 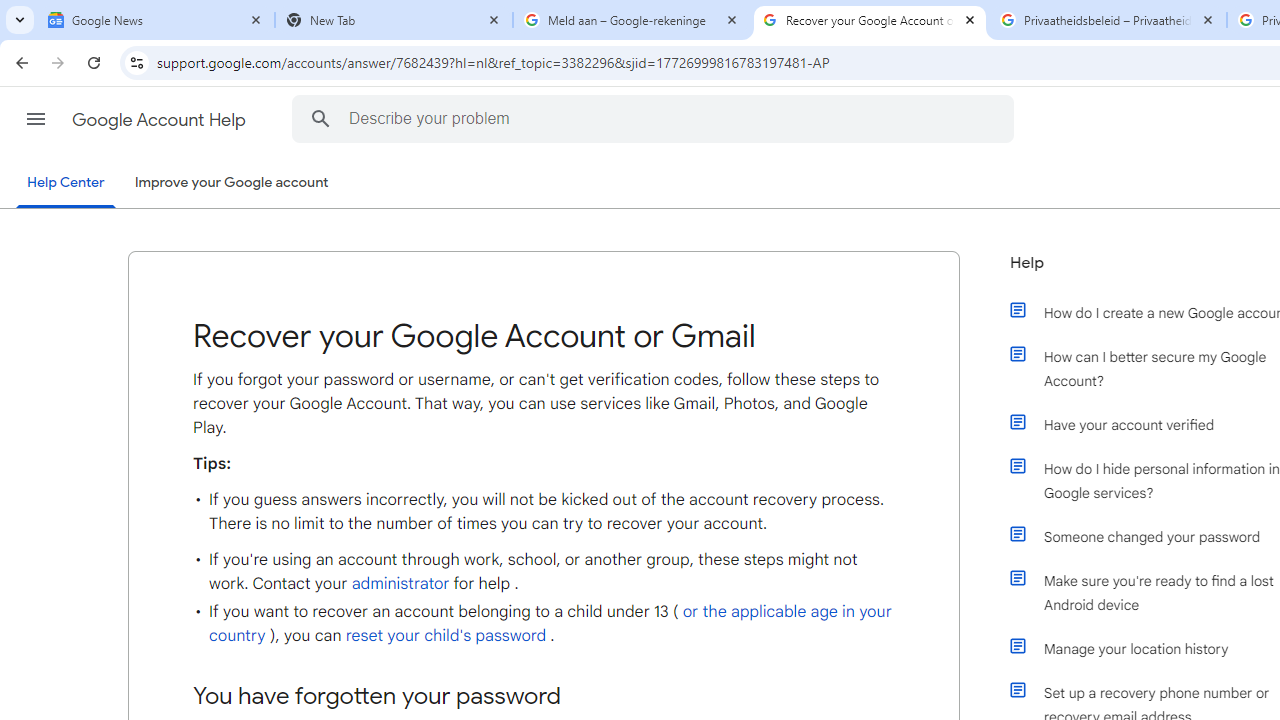 I want to click on Search the Help Center, so click(x=320, y=118).